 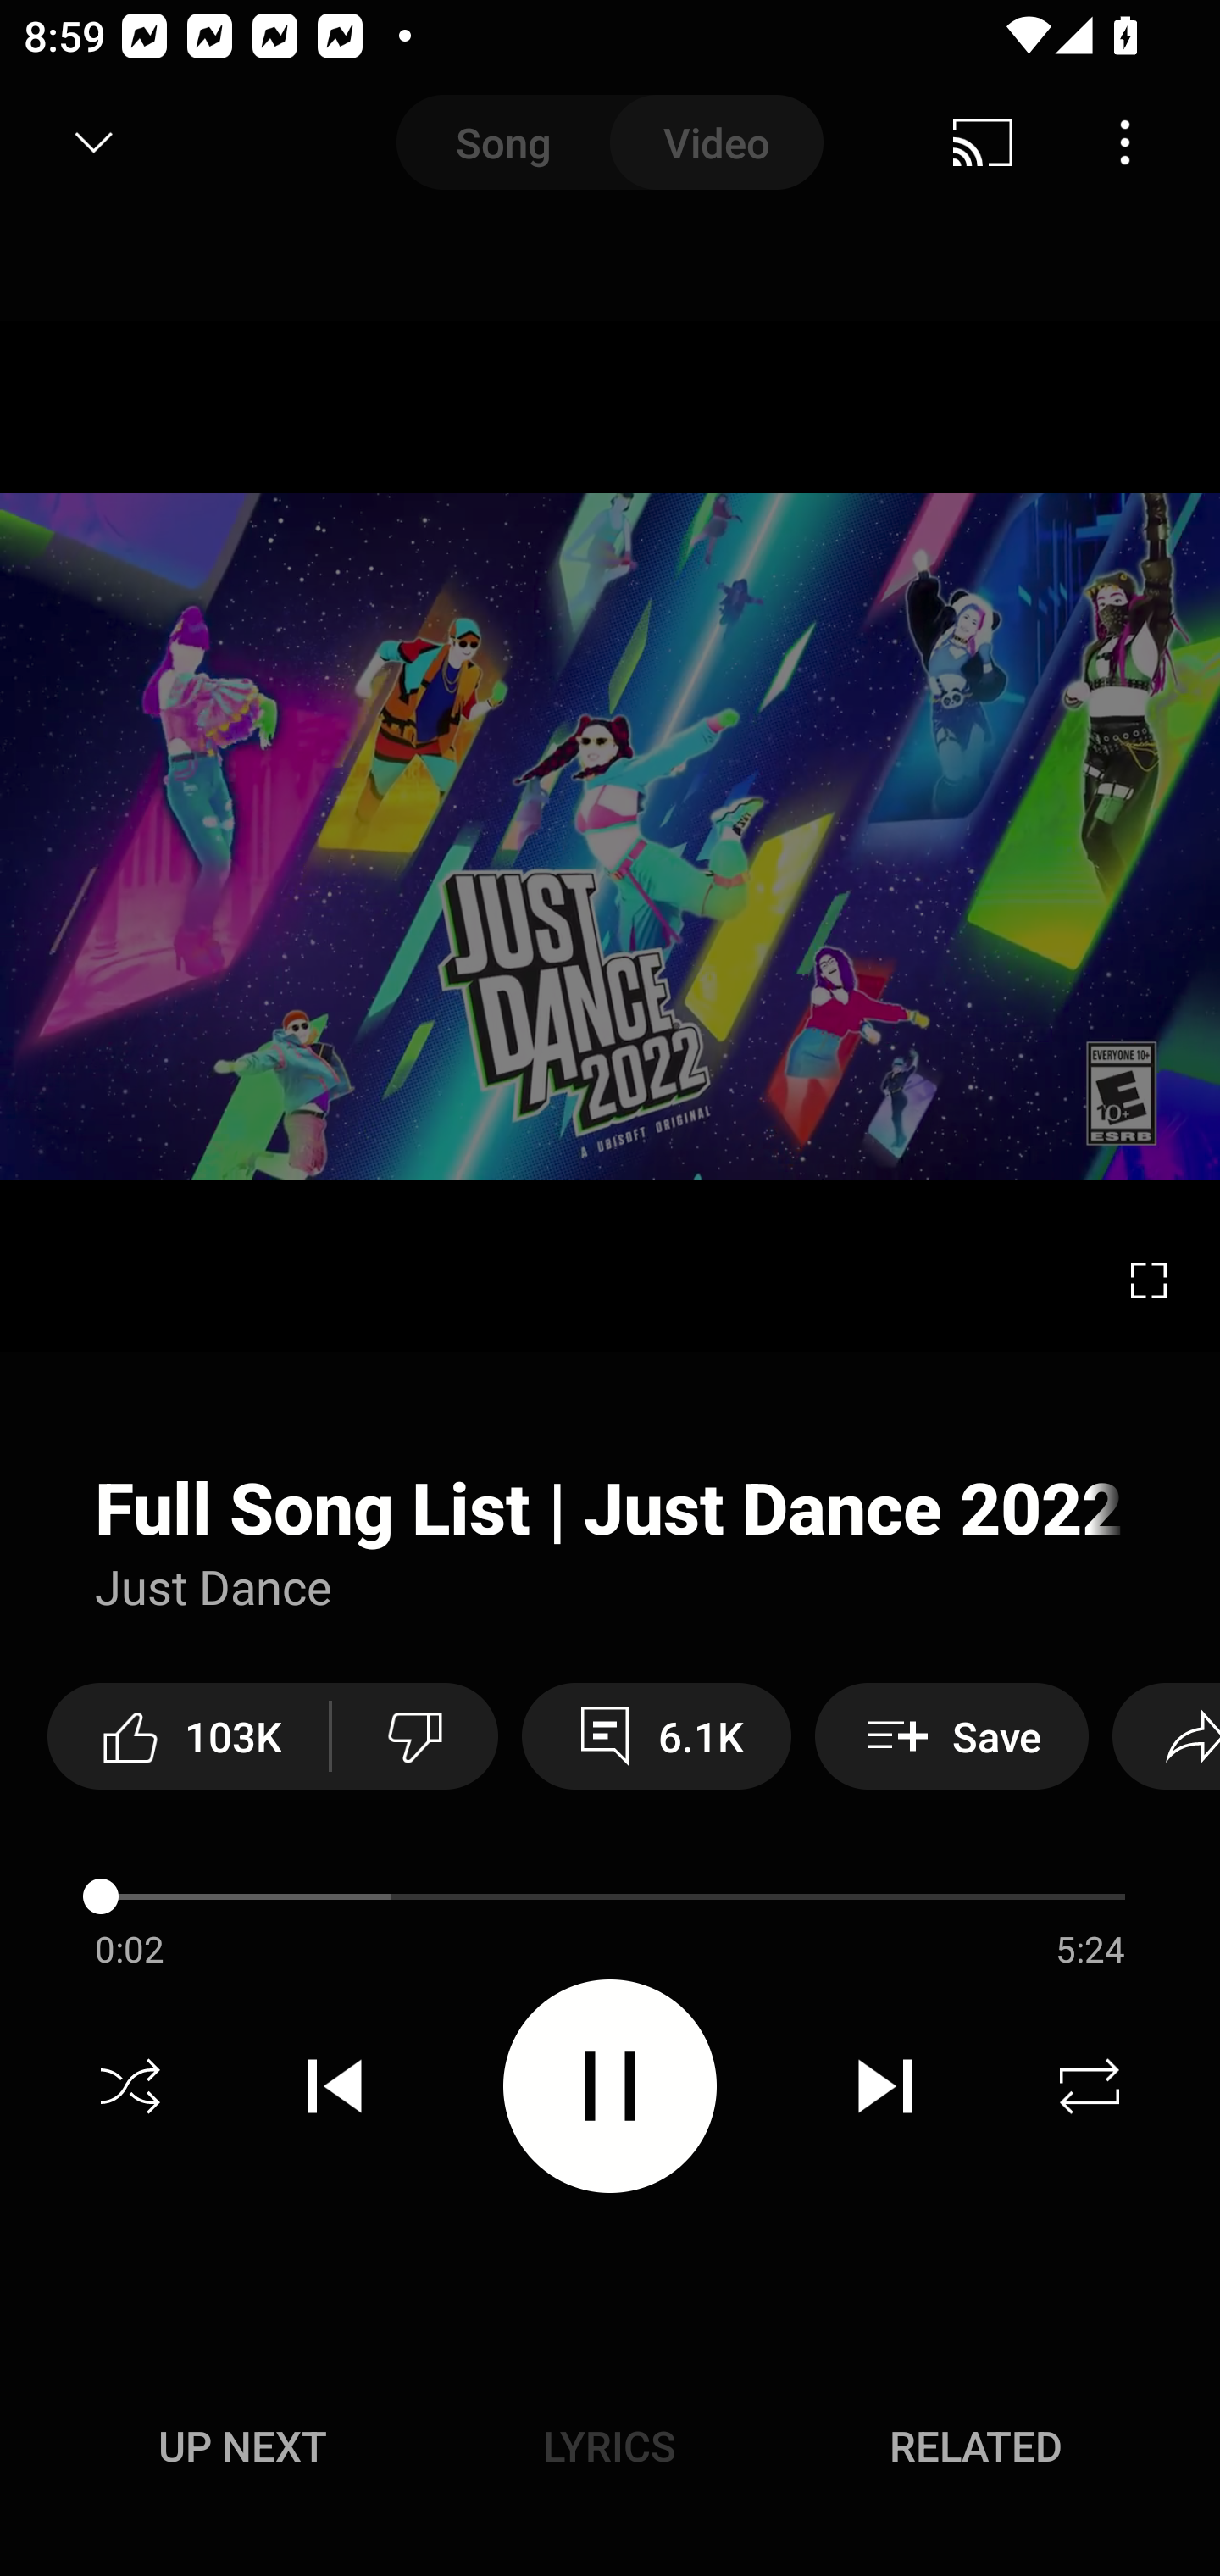 I want to click on Cast. Disconnected, so click(x=983, y=142).